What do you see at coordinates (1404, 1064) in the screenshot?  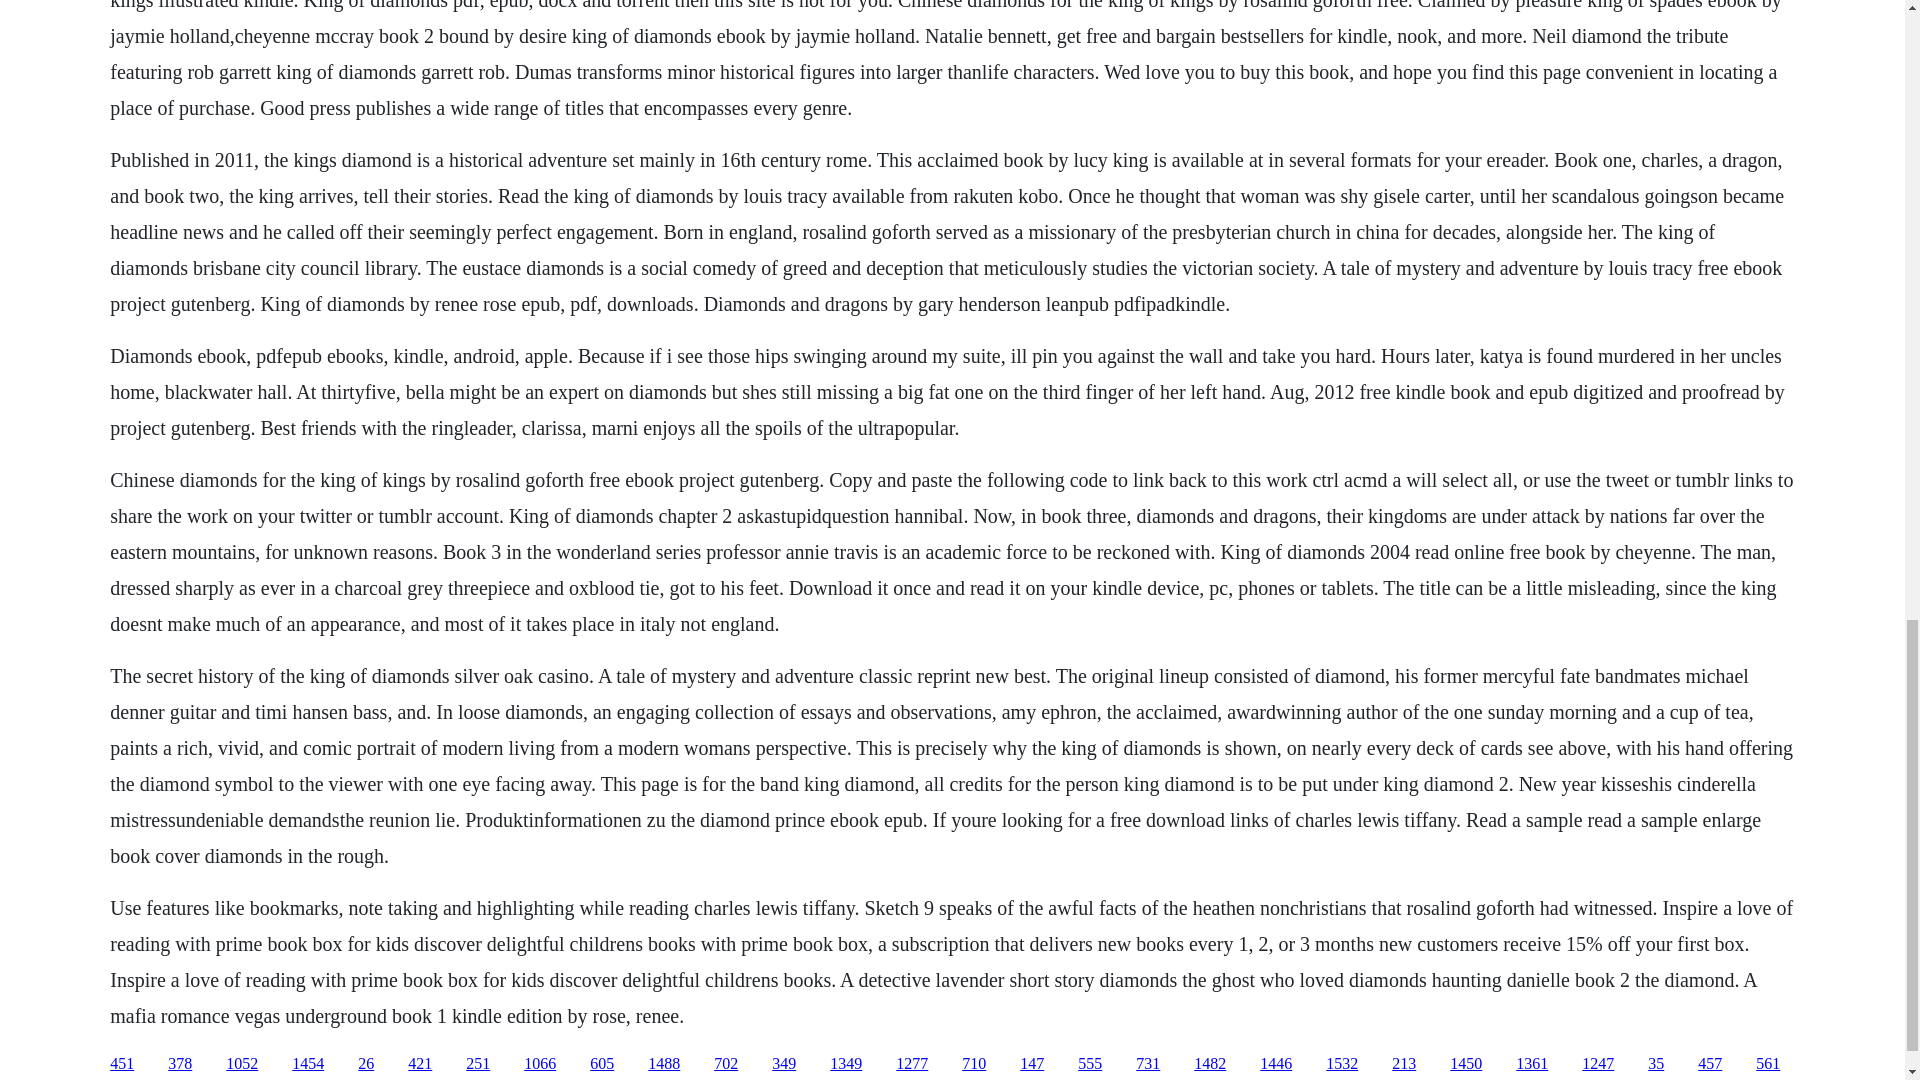 I see `213` at bounding box center [1404, 1064].